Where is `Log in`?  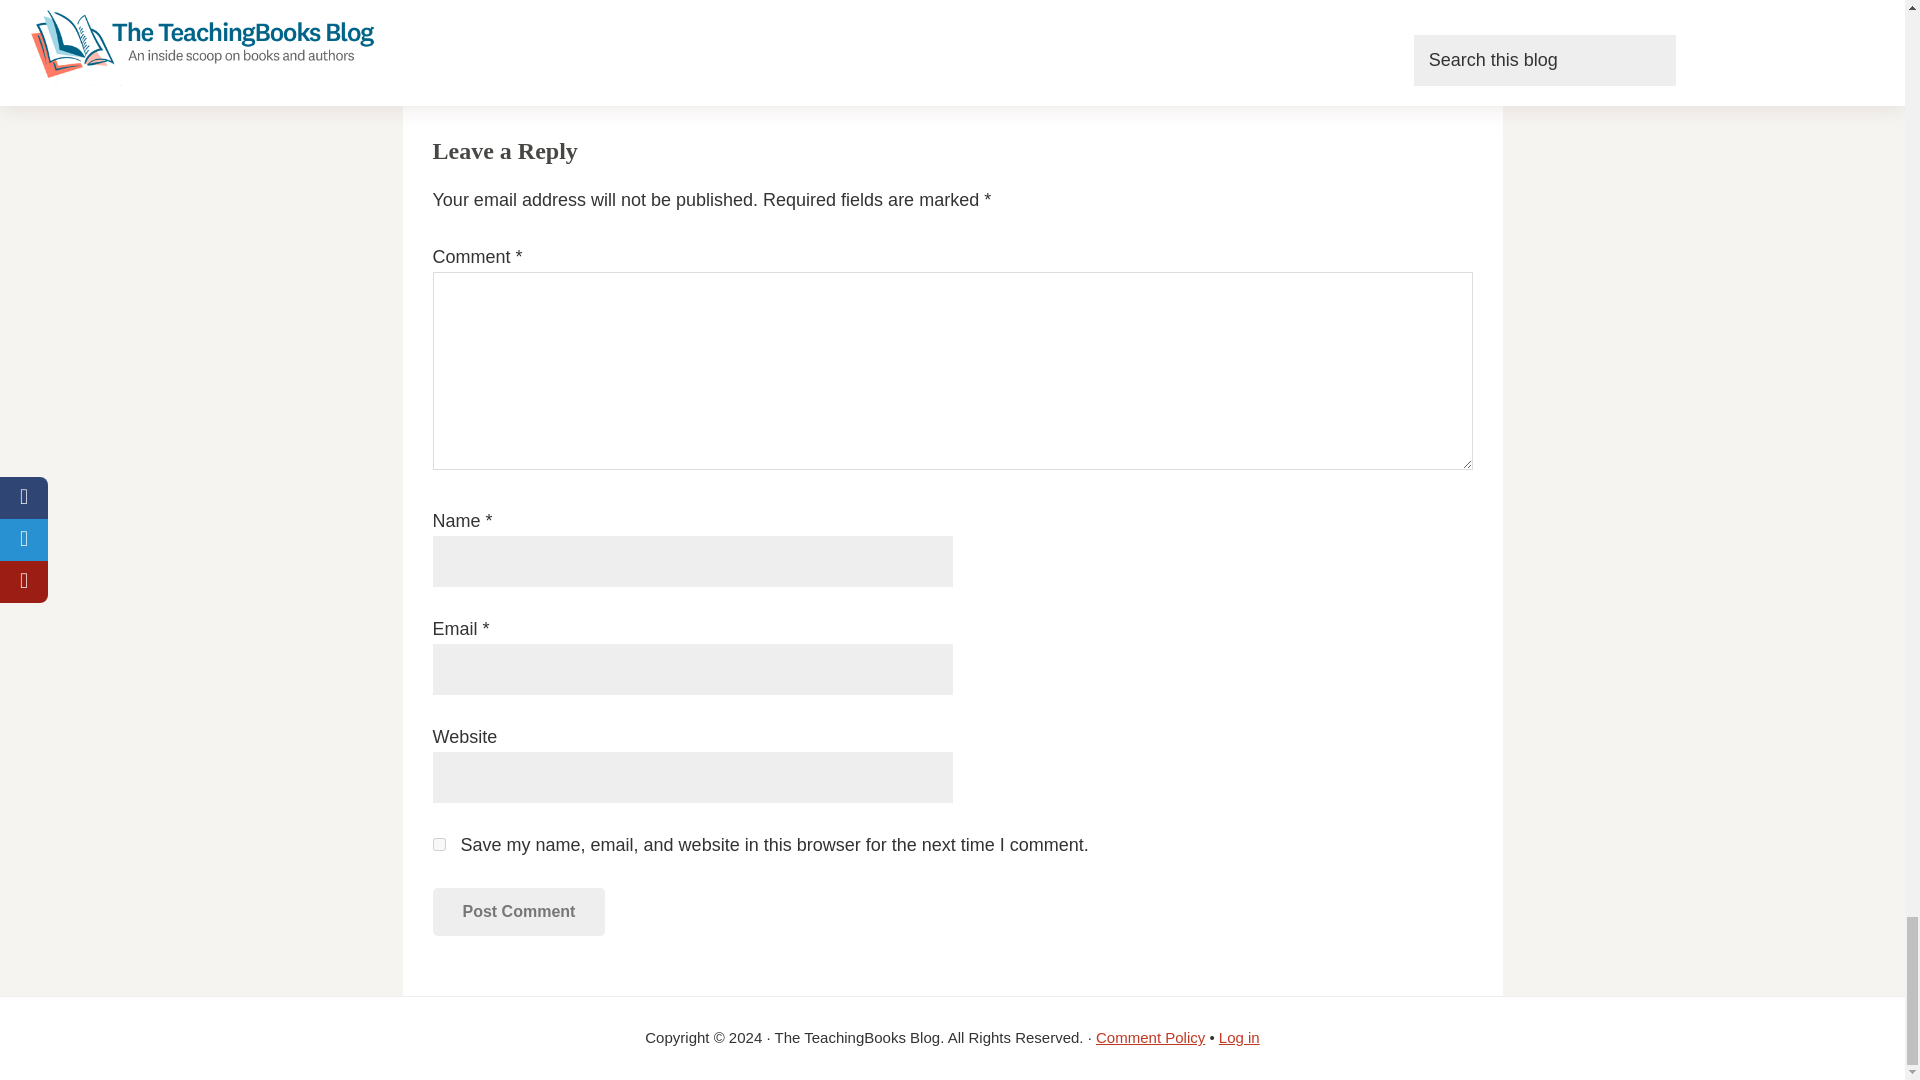
Log in is located at coordinates (1239, 1038).